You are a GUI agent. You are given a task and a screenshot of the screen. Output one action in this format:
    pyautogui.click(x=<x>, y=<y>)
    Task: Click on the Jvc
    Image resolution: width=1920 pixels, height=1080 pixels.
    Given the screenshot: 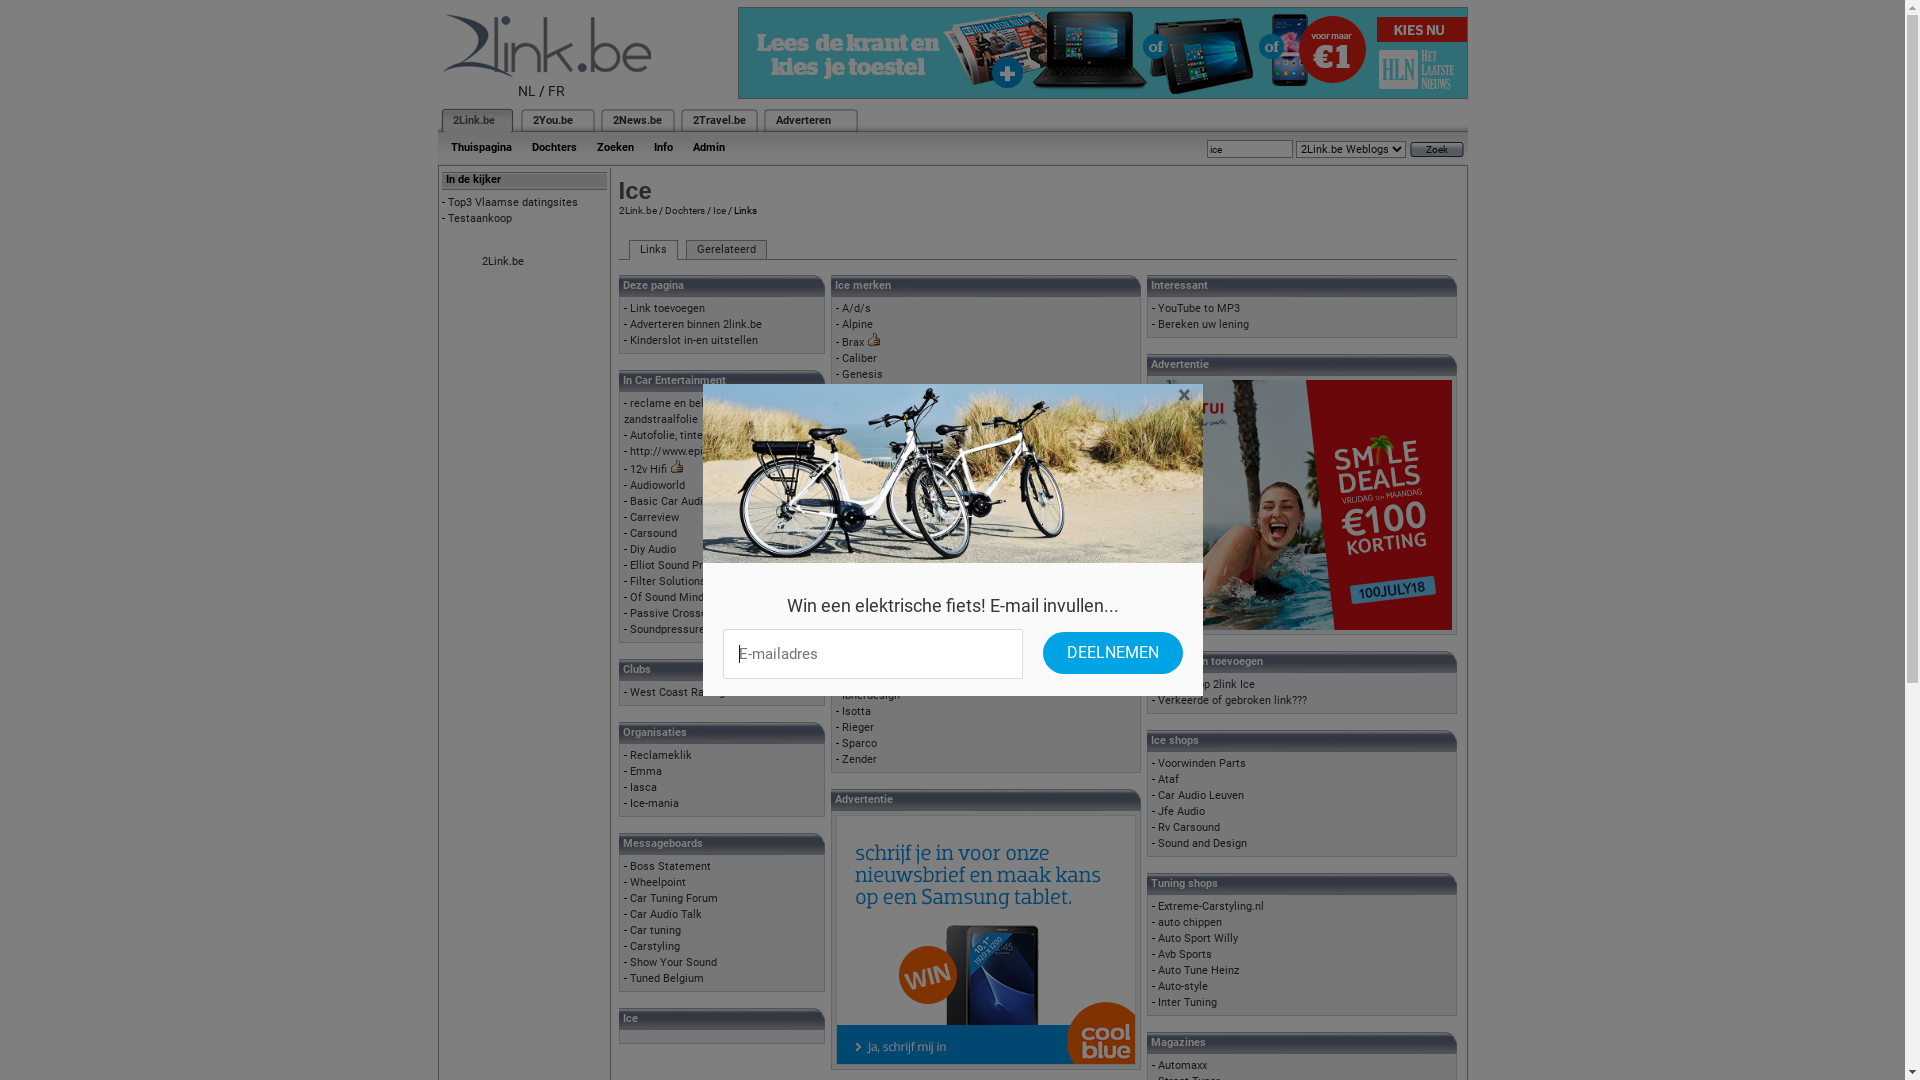 What is the action you would take?
    pyautogui.click(x=850, y=472)
    